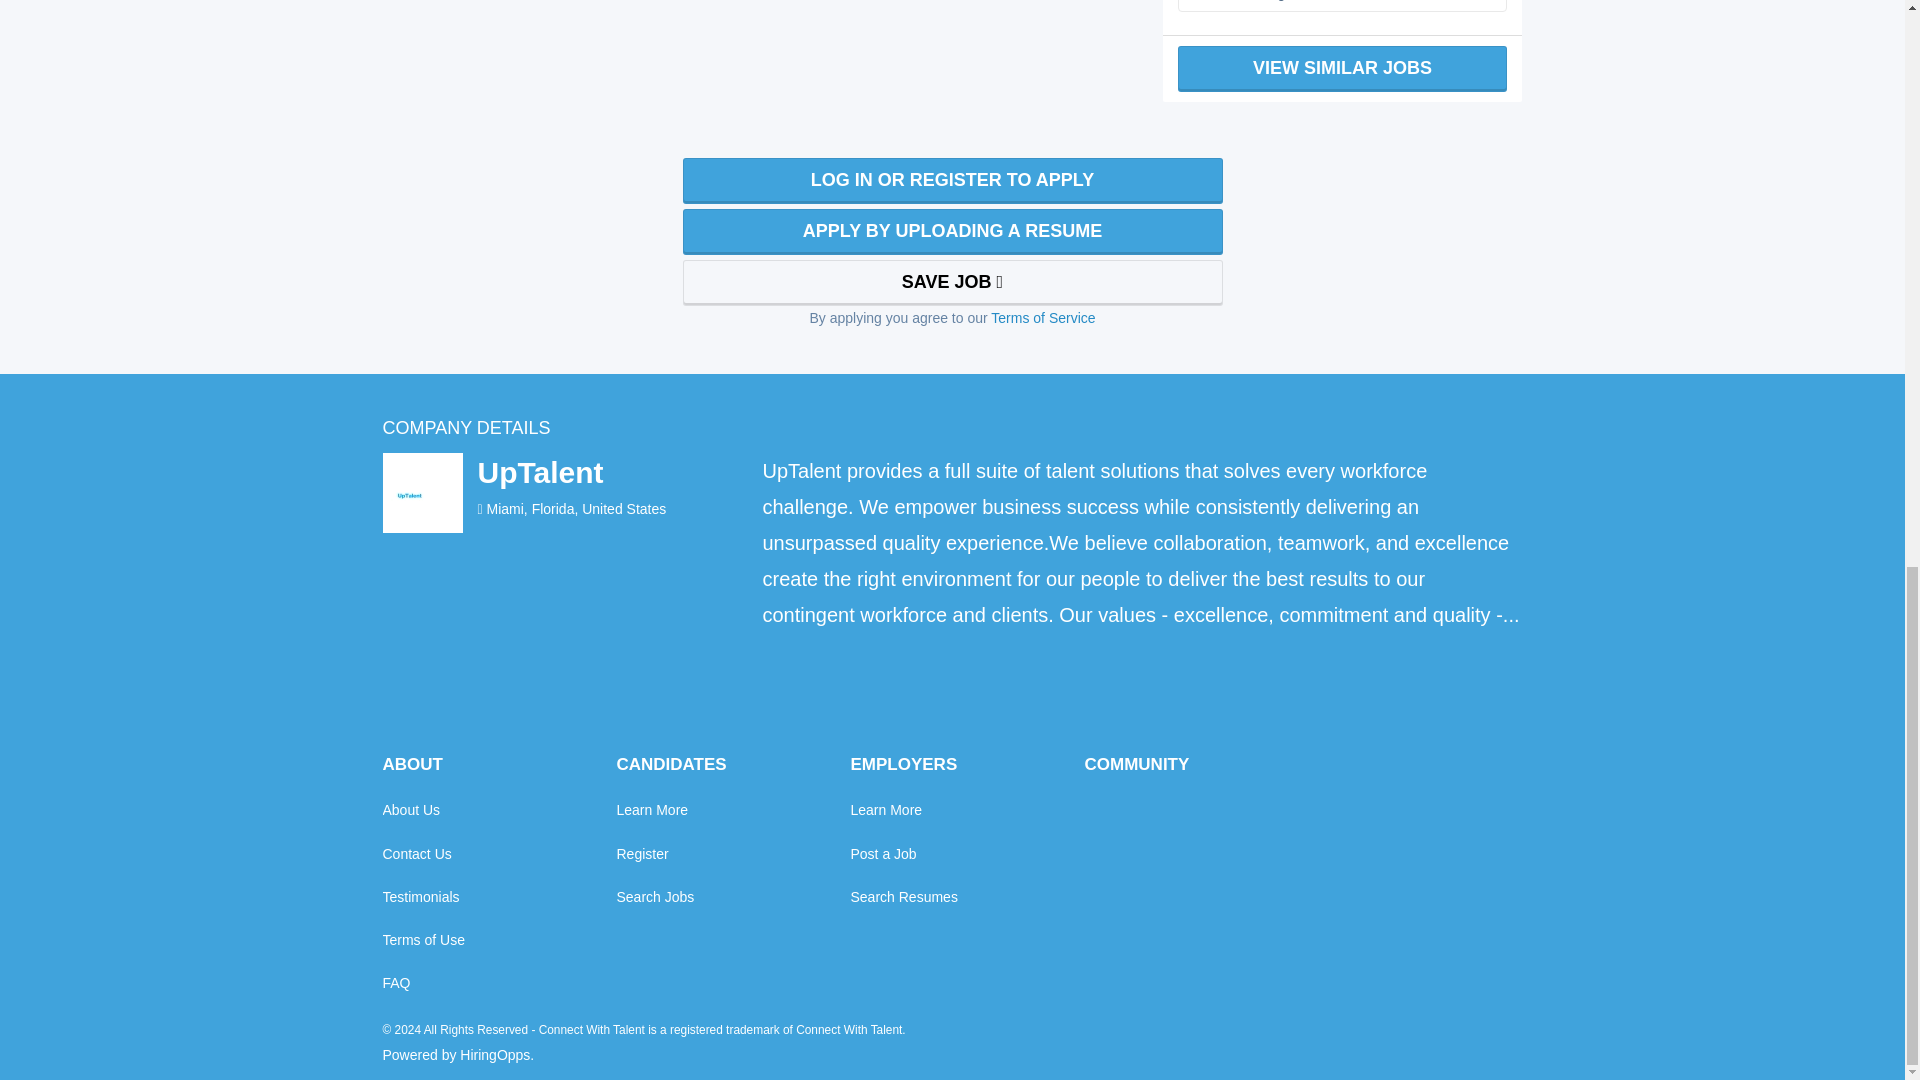 Image resolution: width=1920 pixels, height=1080 pixels. What do you see at coordinates (951, 282) in the screenshot?
I see `SAVE JOB` at bounding box center [951, 282].